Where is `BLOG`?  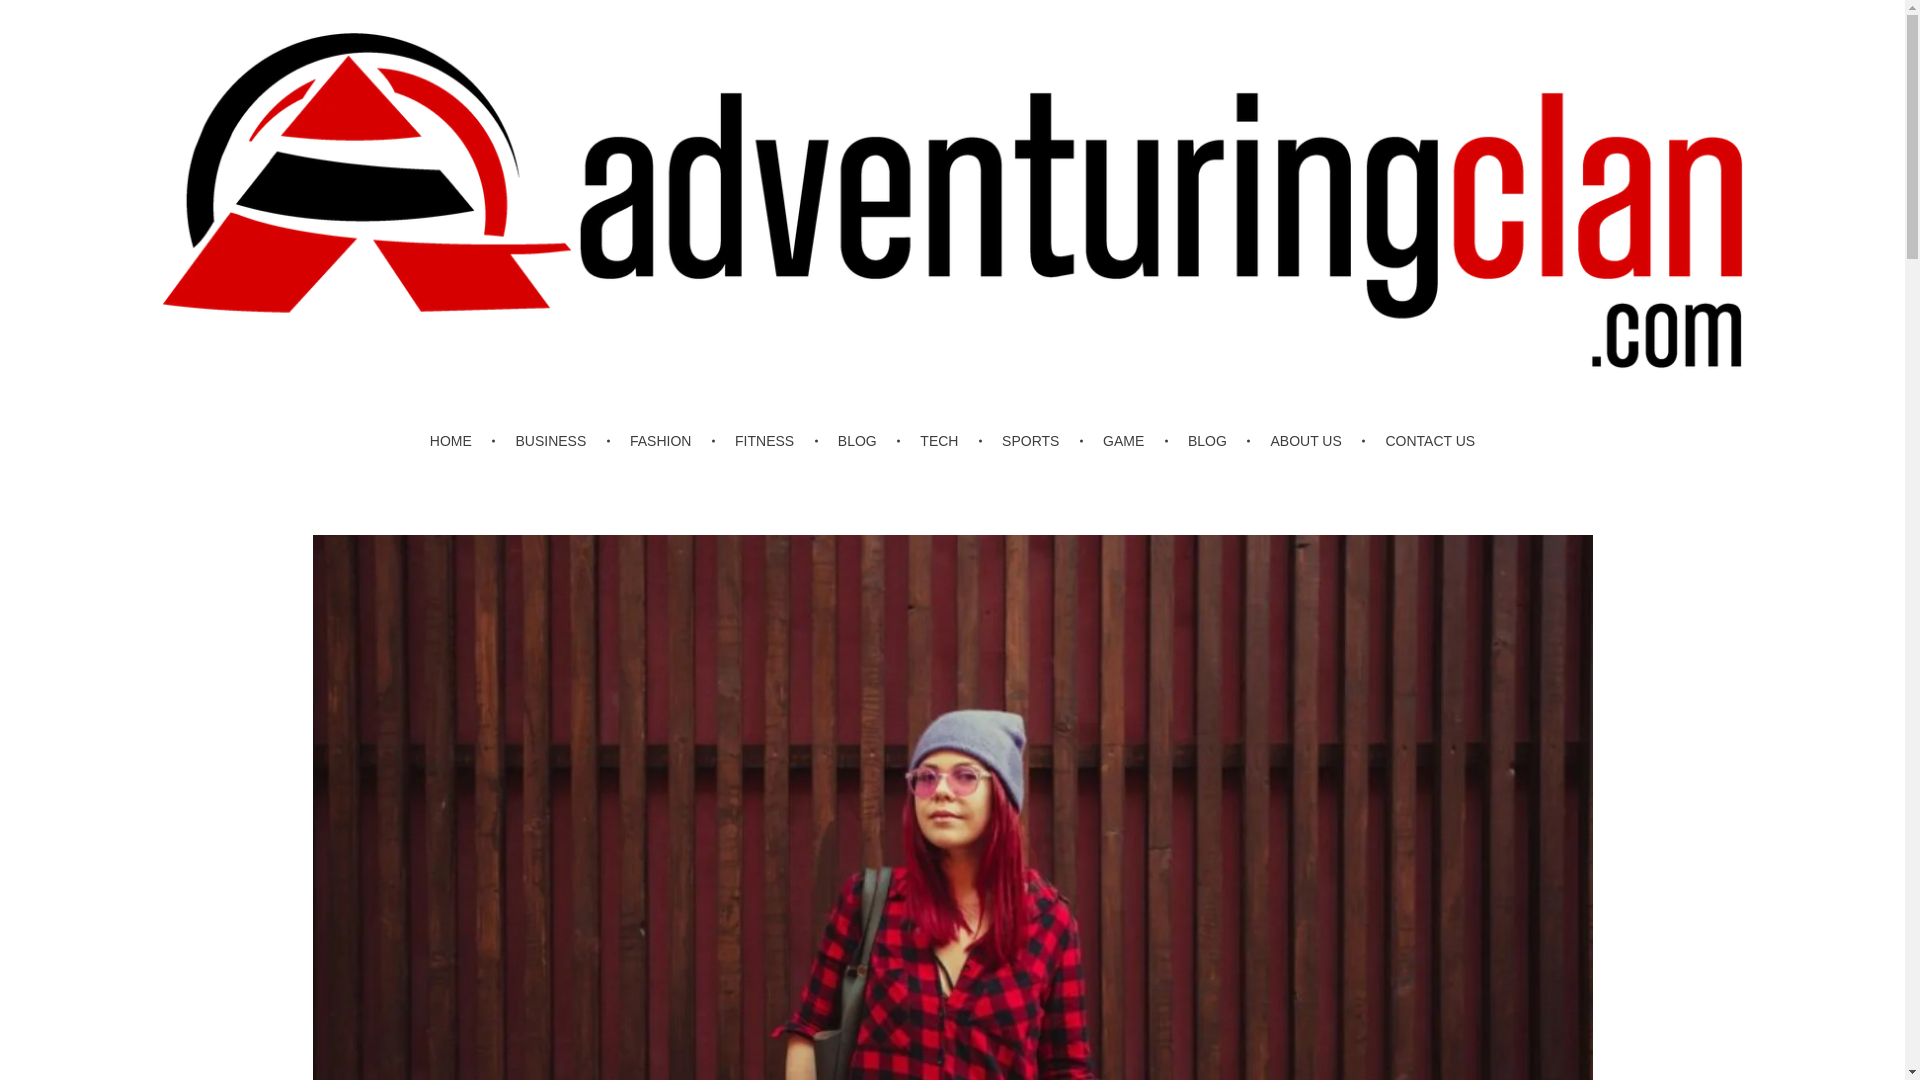
BLOG is located at coordinates (860, 441).